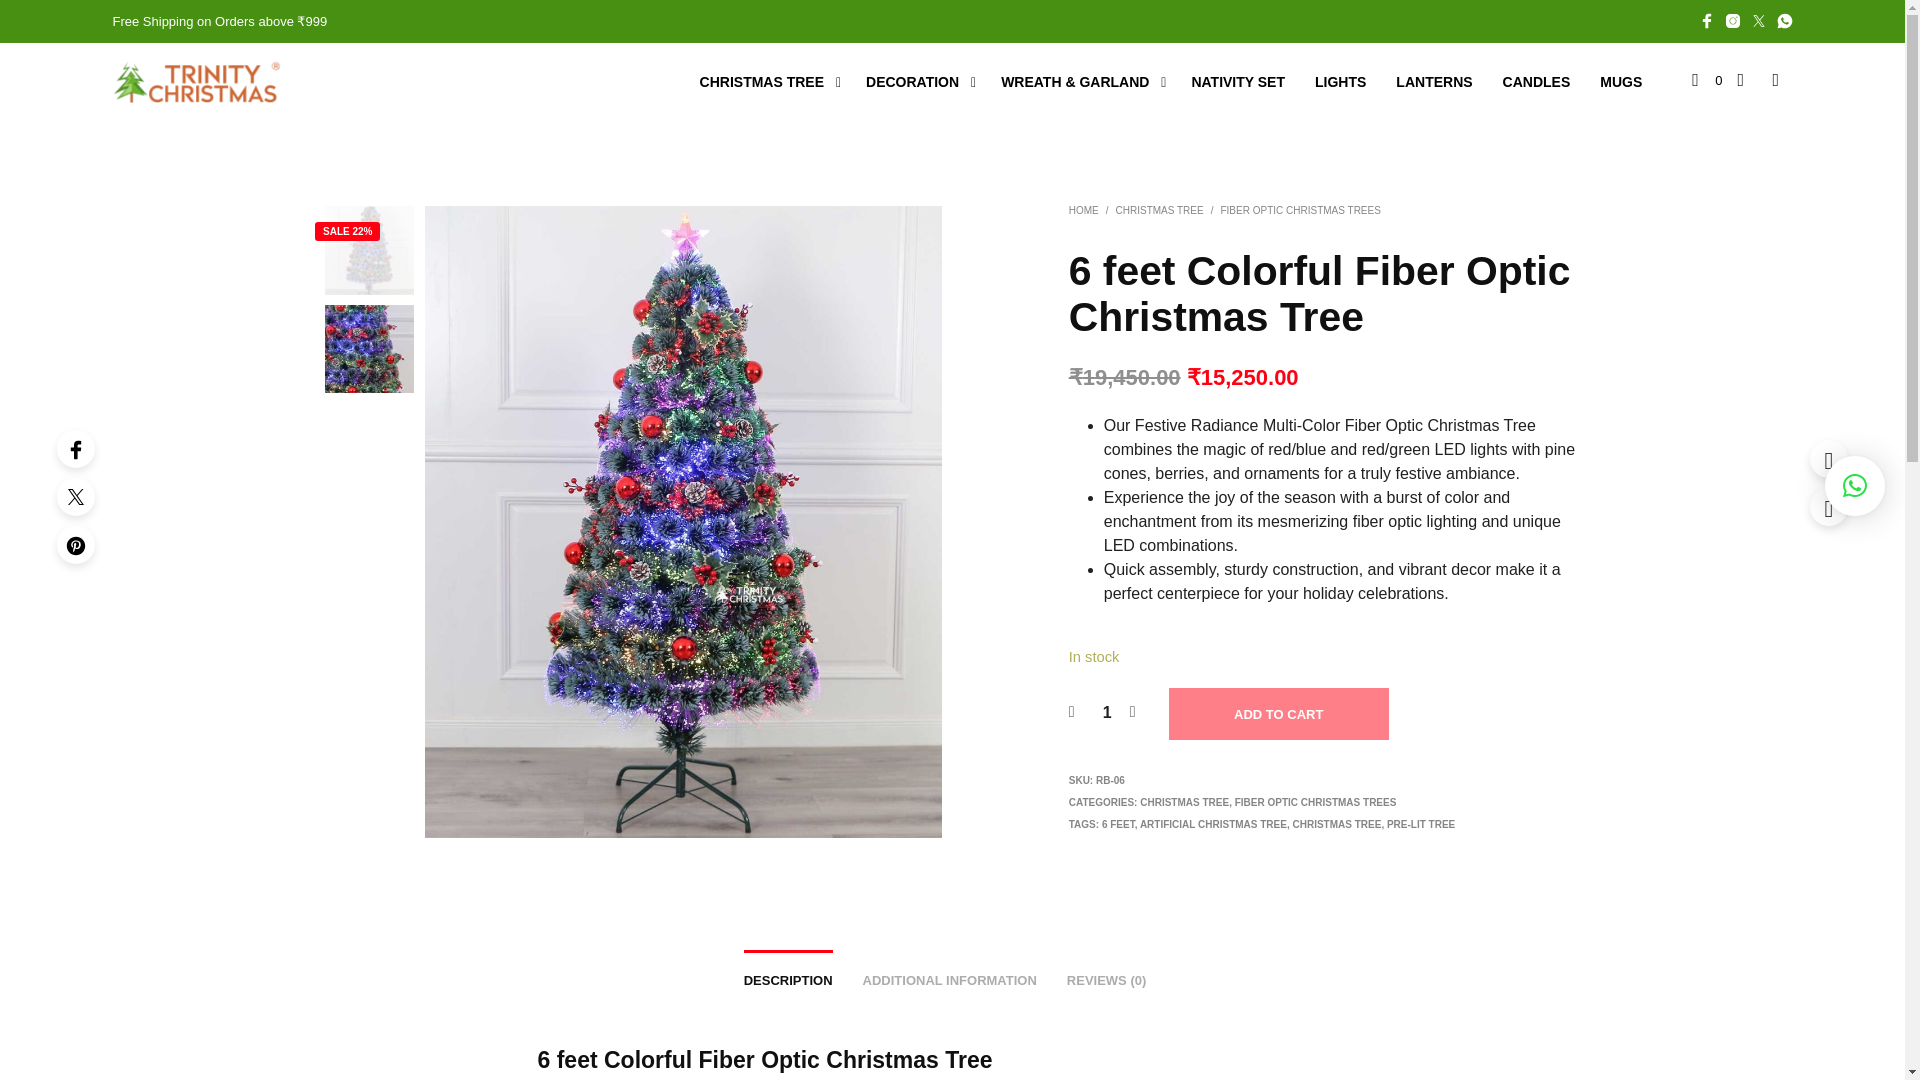 This screenshot has height=1080, width=1920. What do you see at coordinates (1340, 82) in the screenshot?
I see `LIGHTS` at bounding box center [1340, 82].